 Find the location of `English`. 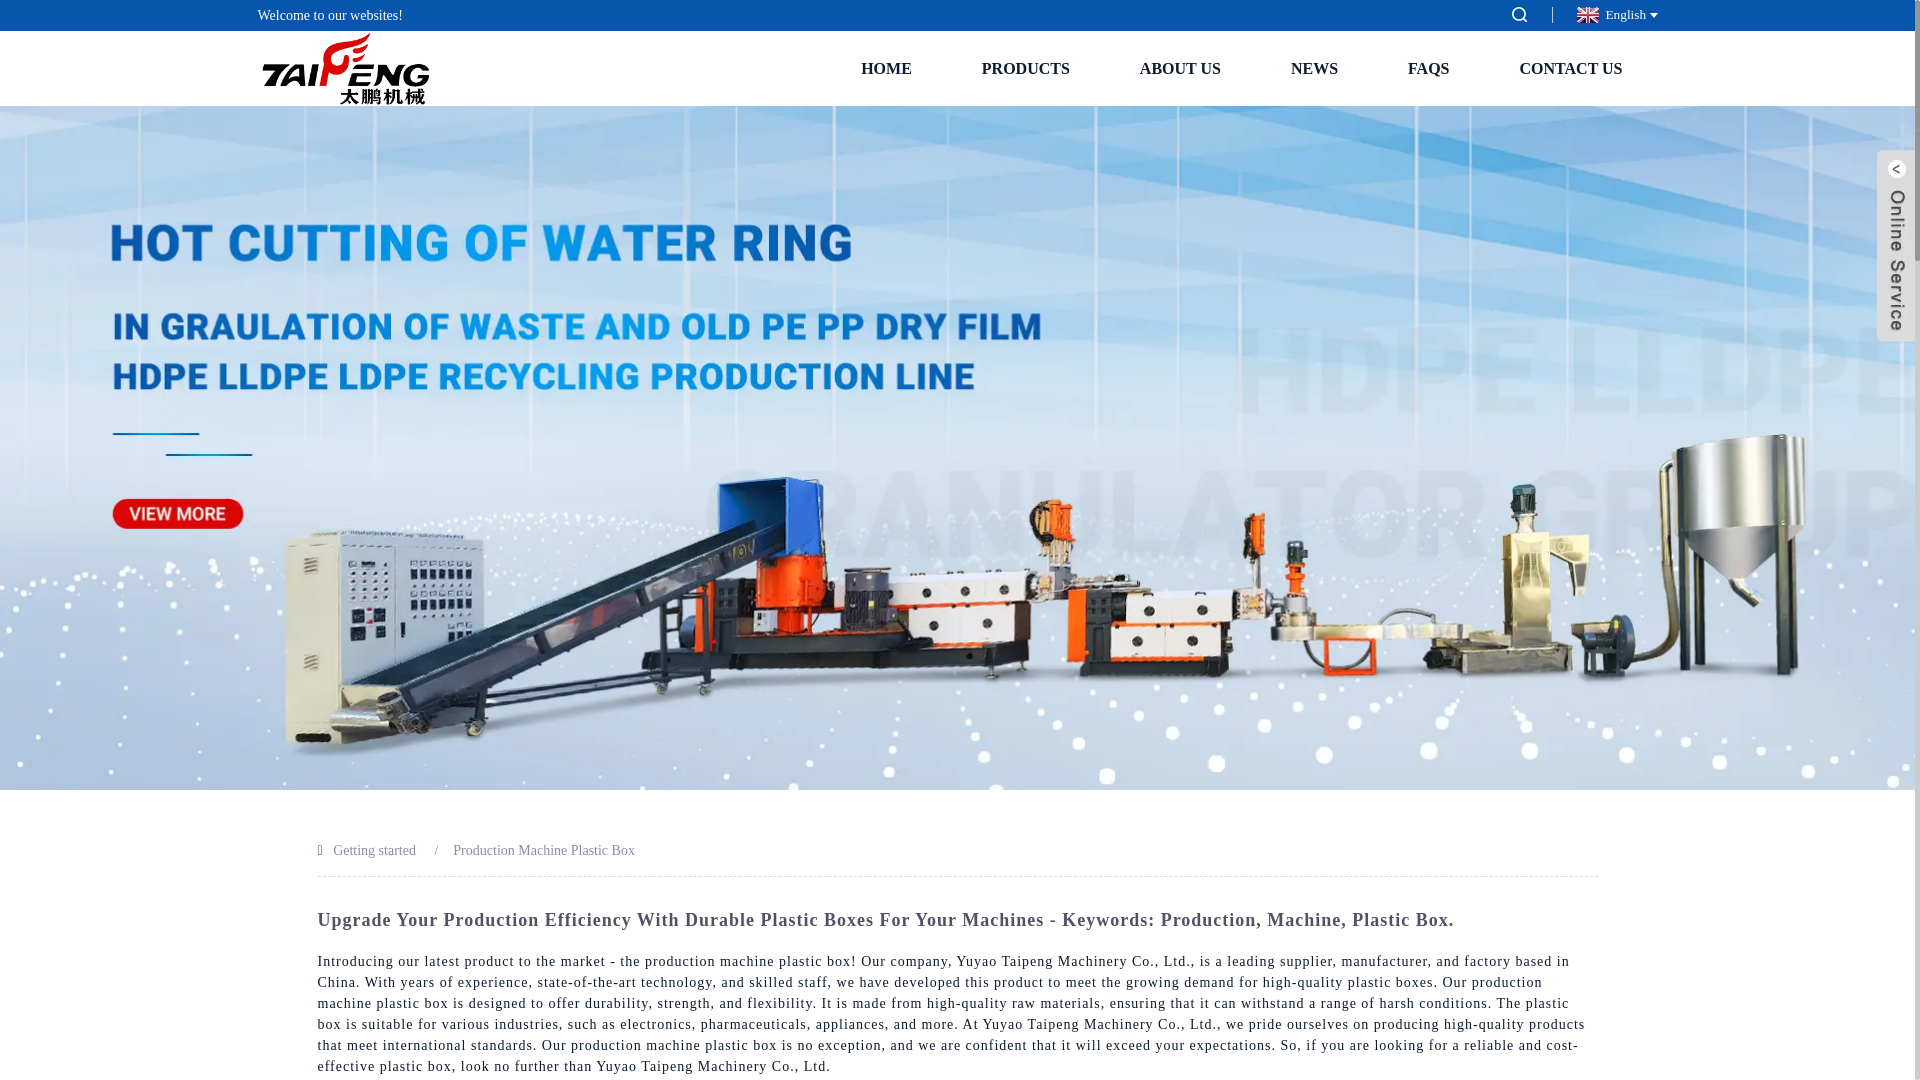

English is located at coordinates (1614, 14).